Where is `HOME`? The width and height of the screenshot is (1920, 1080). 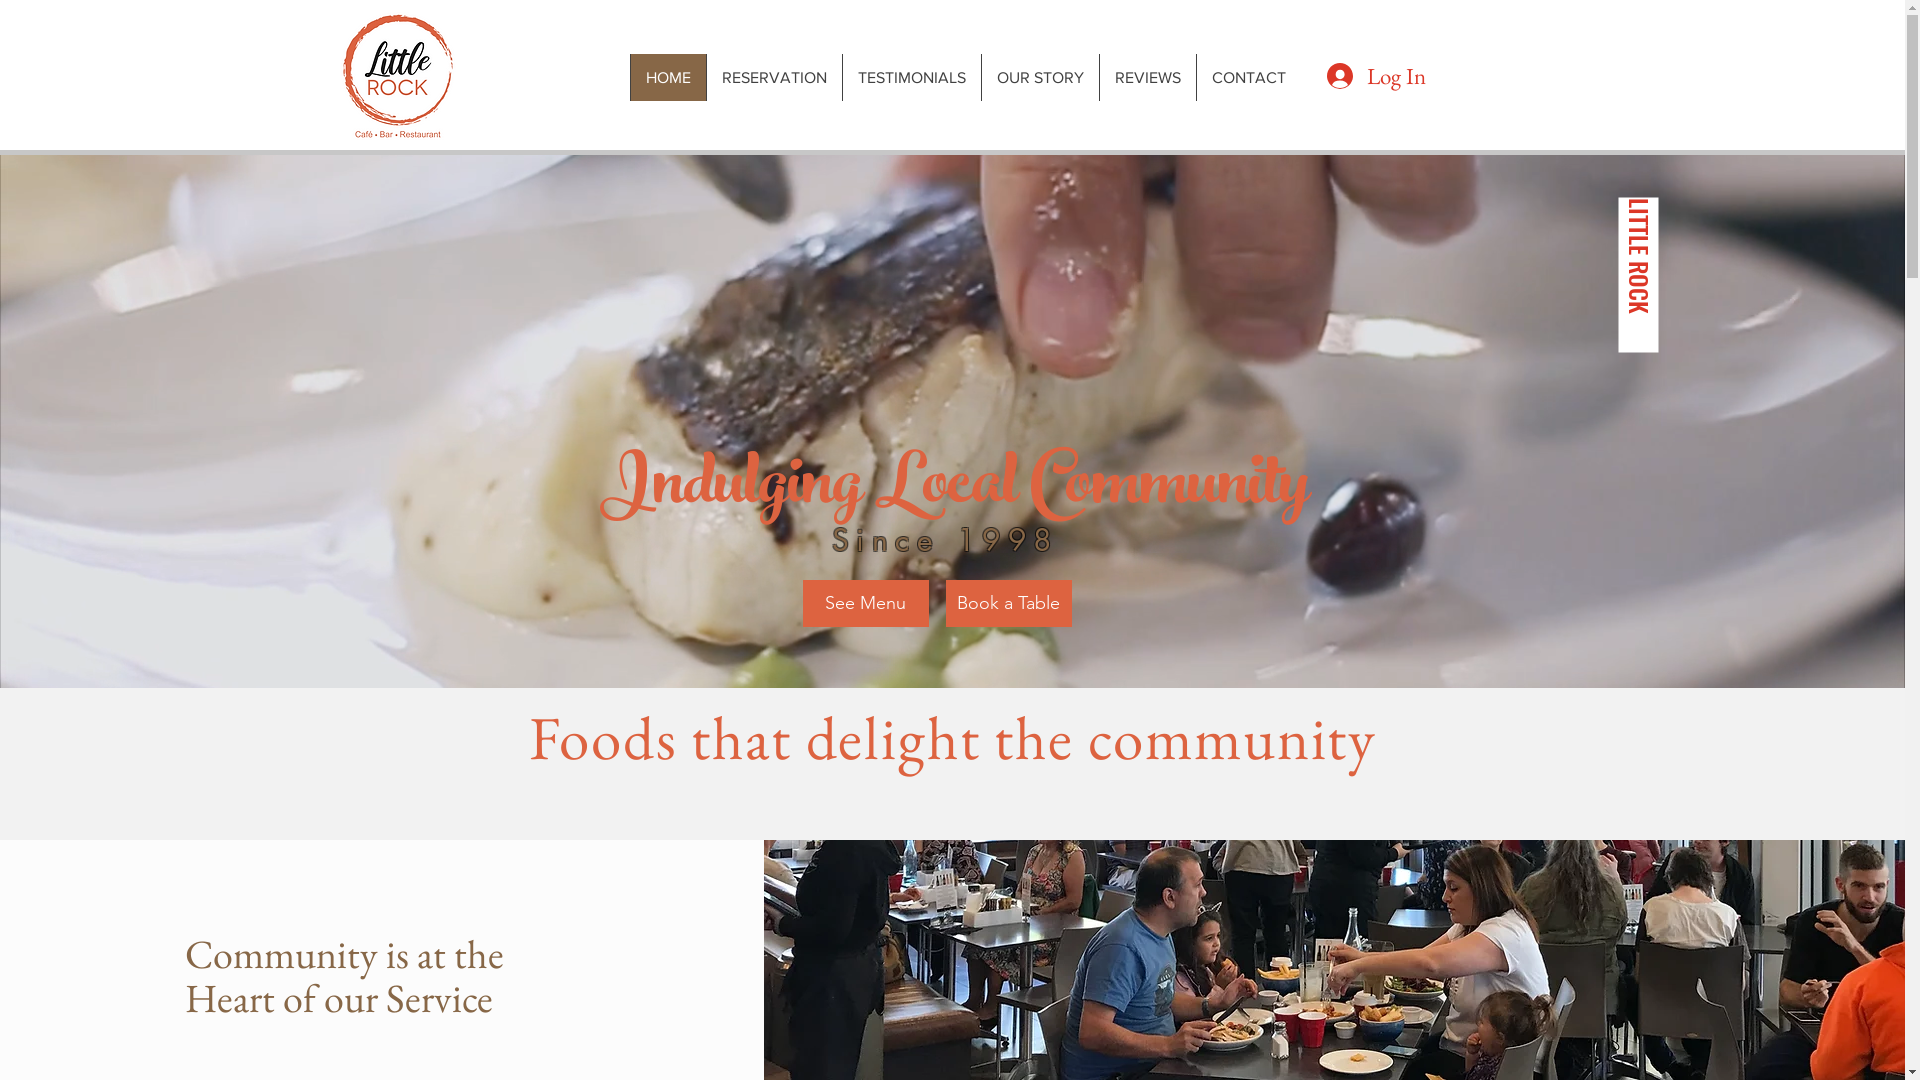 HOME is located at coordinates (668, 78).